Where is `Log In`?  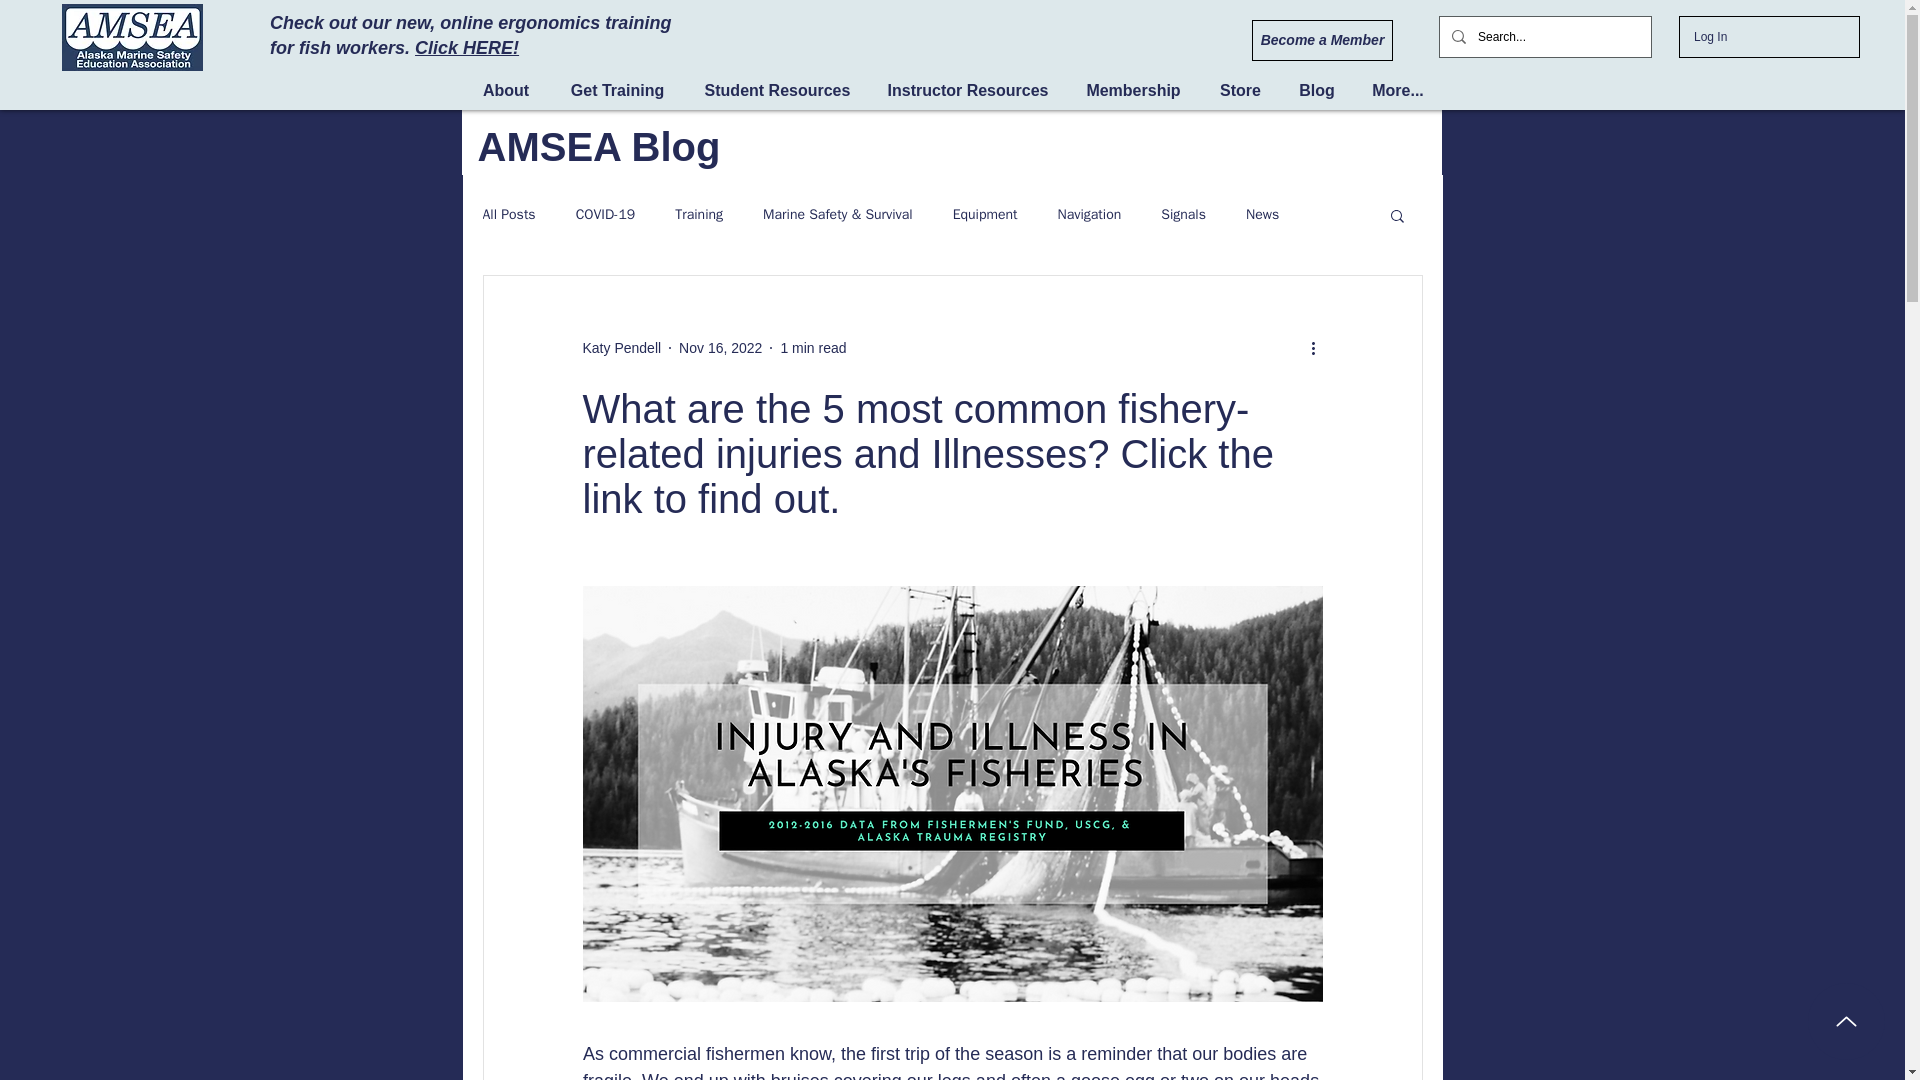 Log In is located at coordinates (1710, 36).